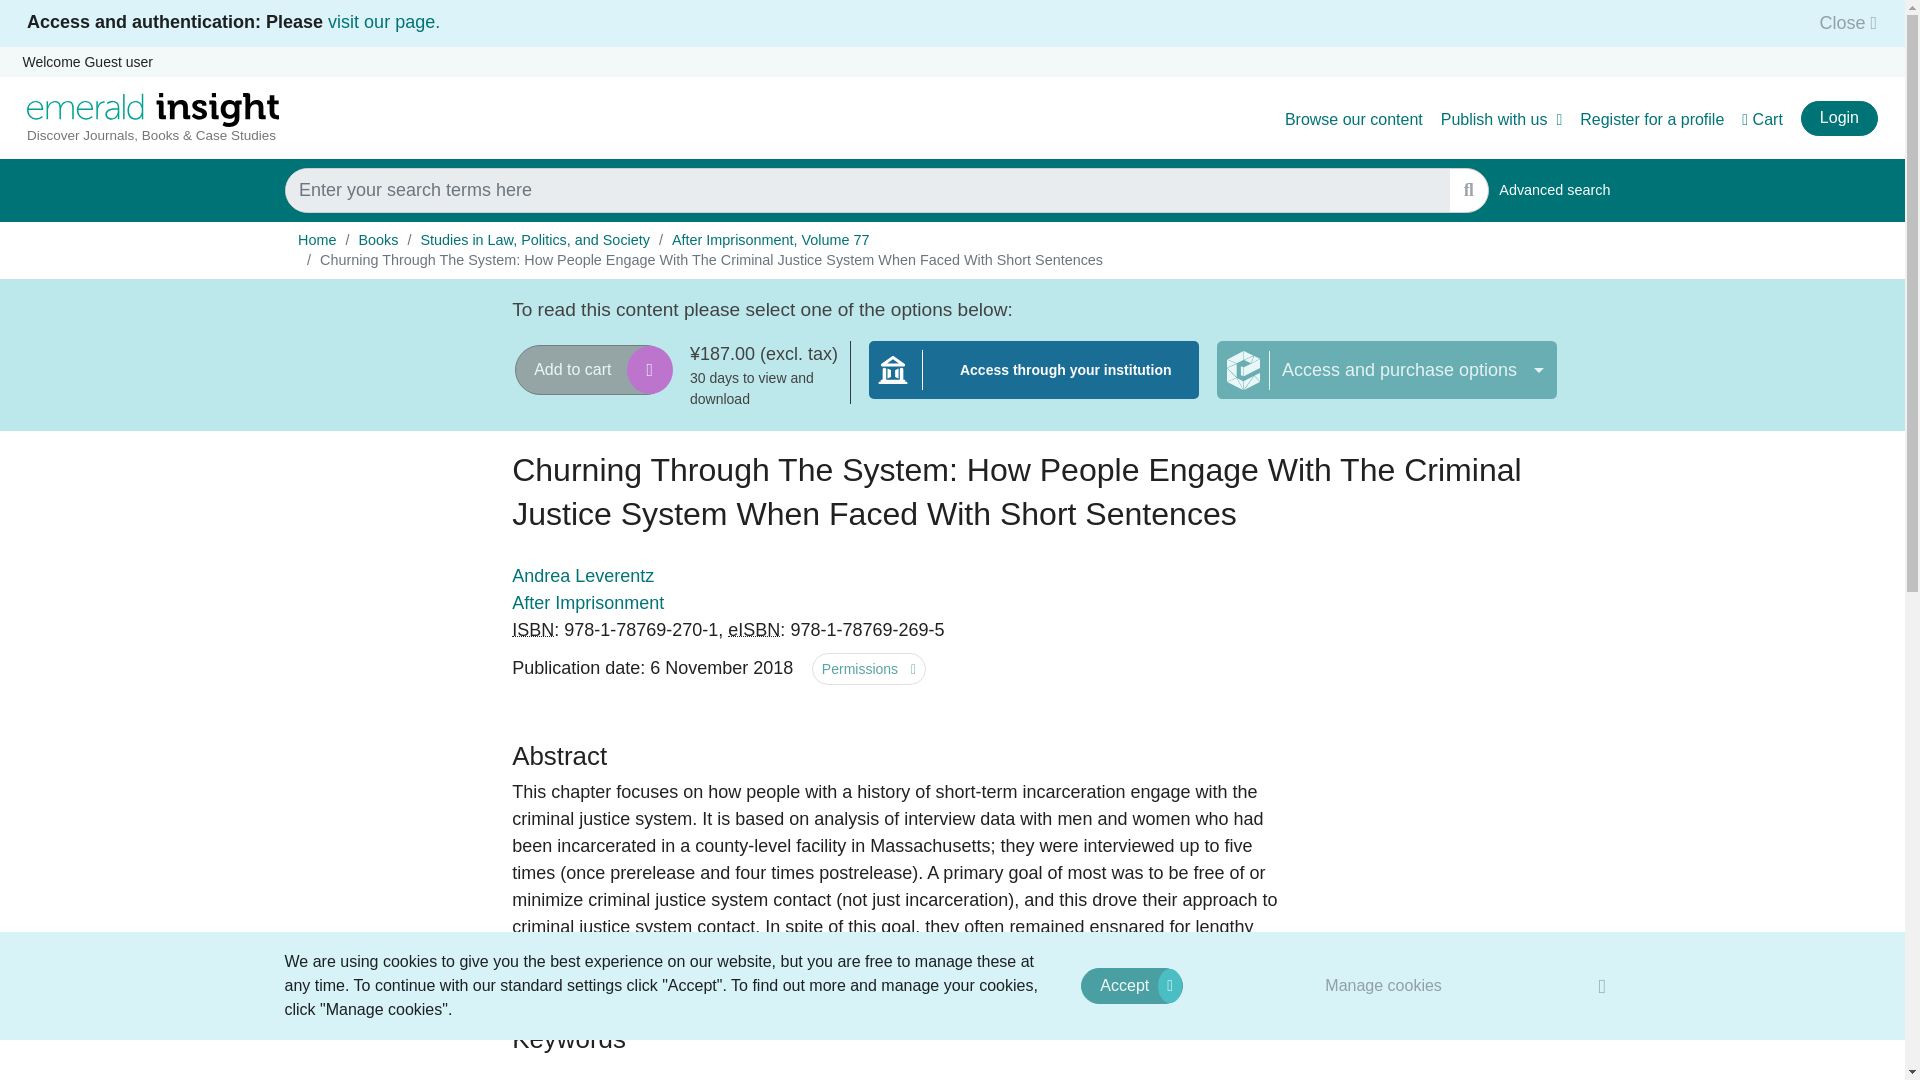  What do you see at coordinates (1034, 382) in the screenshot?
I see `Access through your institution` at bounding box center [1034, 382].